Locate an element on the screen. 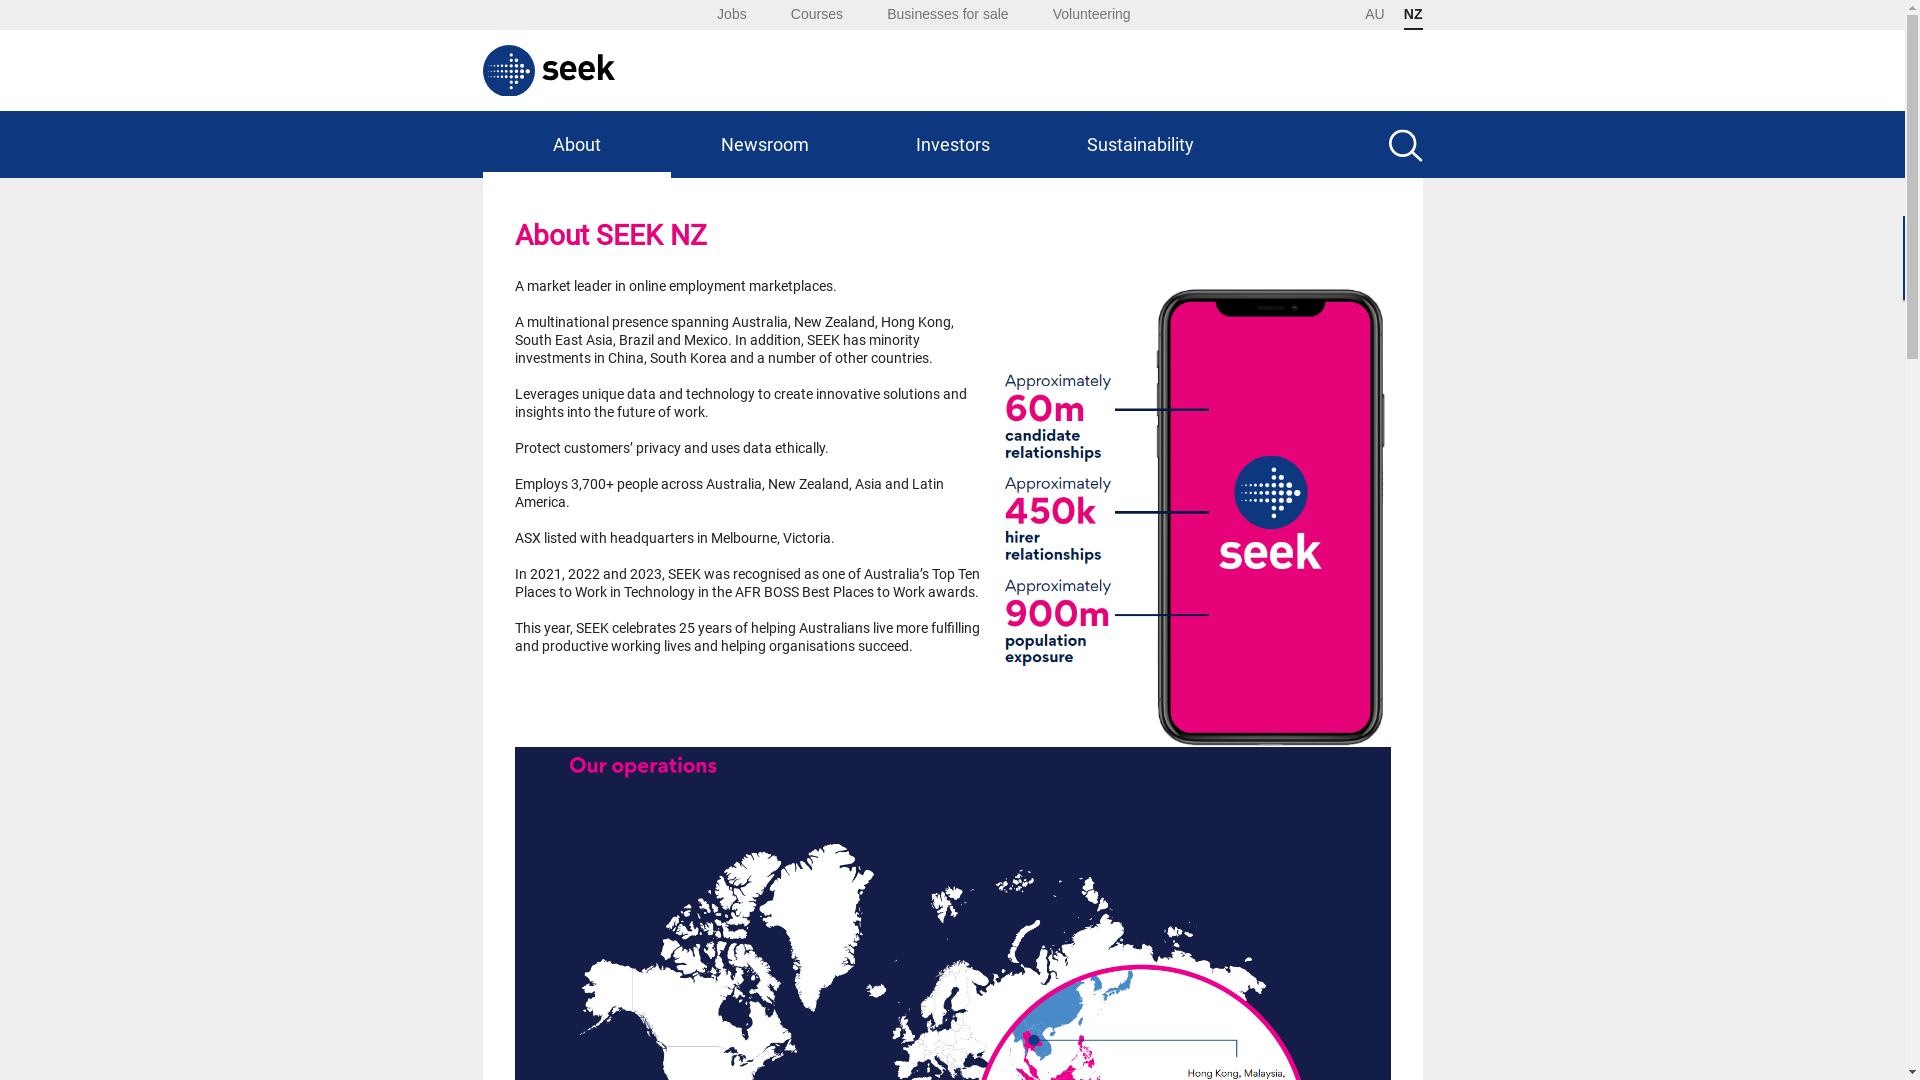 Image resolution: width=1920 pixels, height=1080 pixels. AU is located at coordinates (1374, 14).